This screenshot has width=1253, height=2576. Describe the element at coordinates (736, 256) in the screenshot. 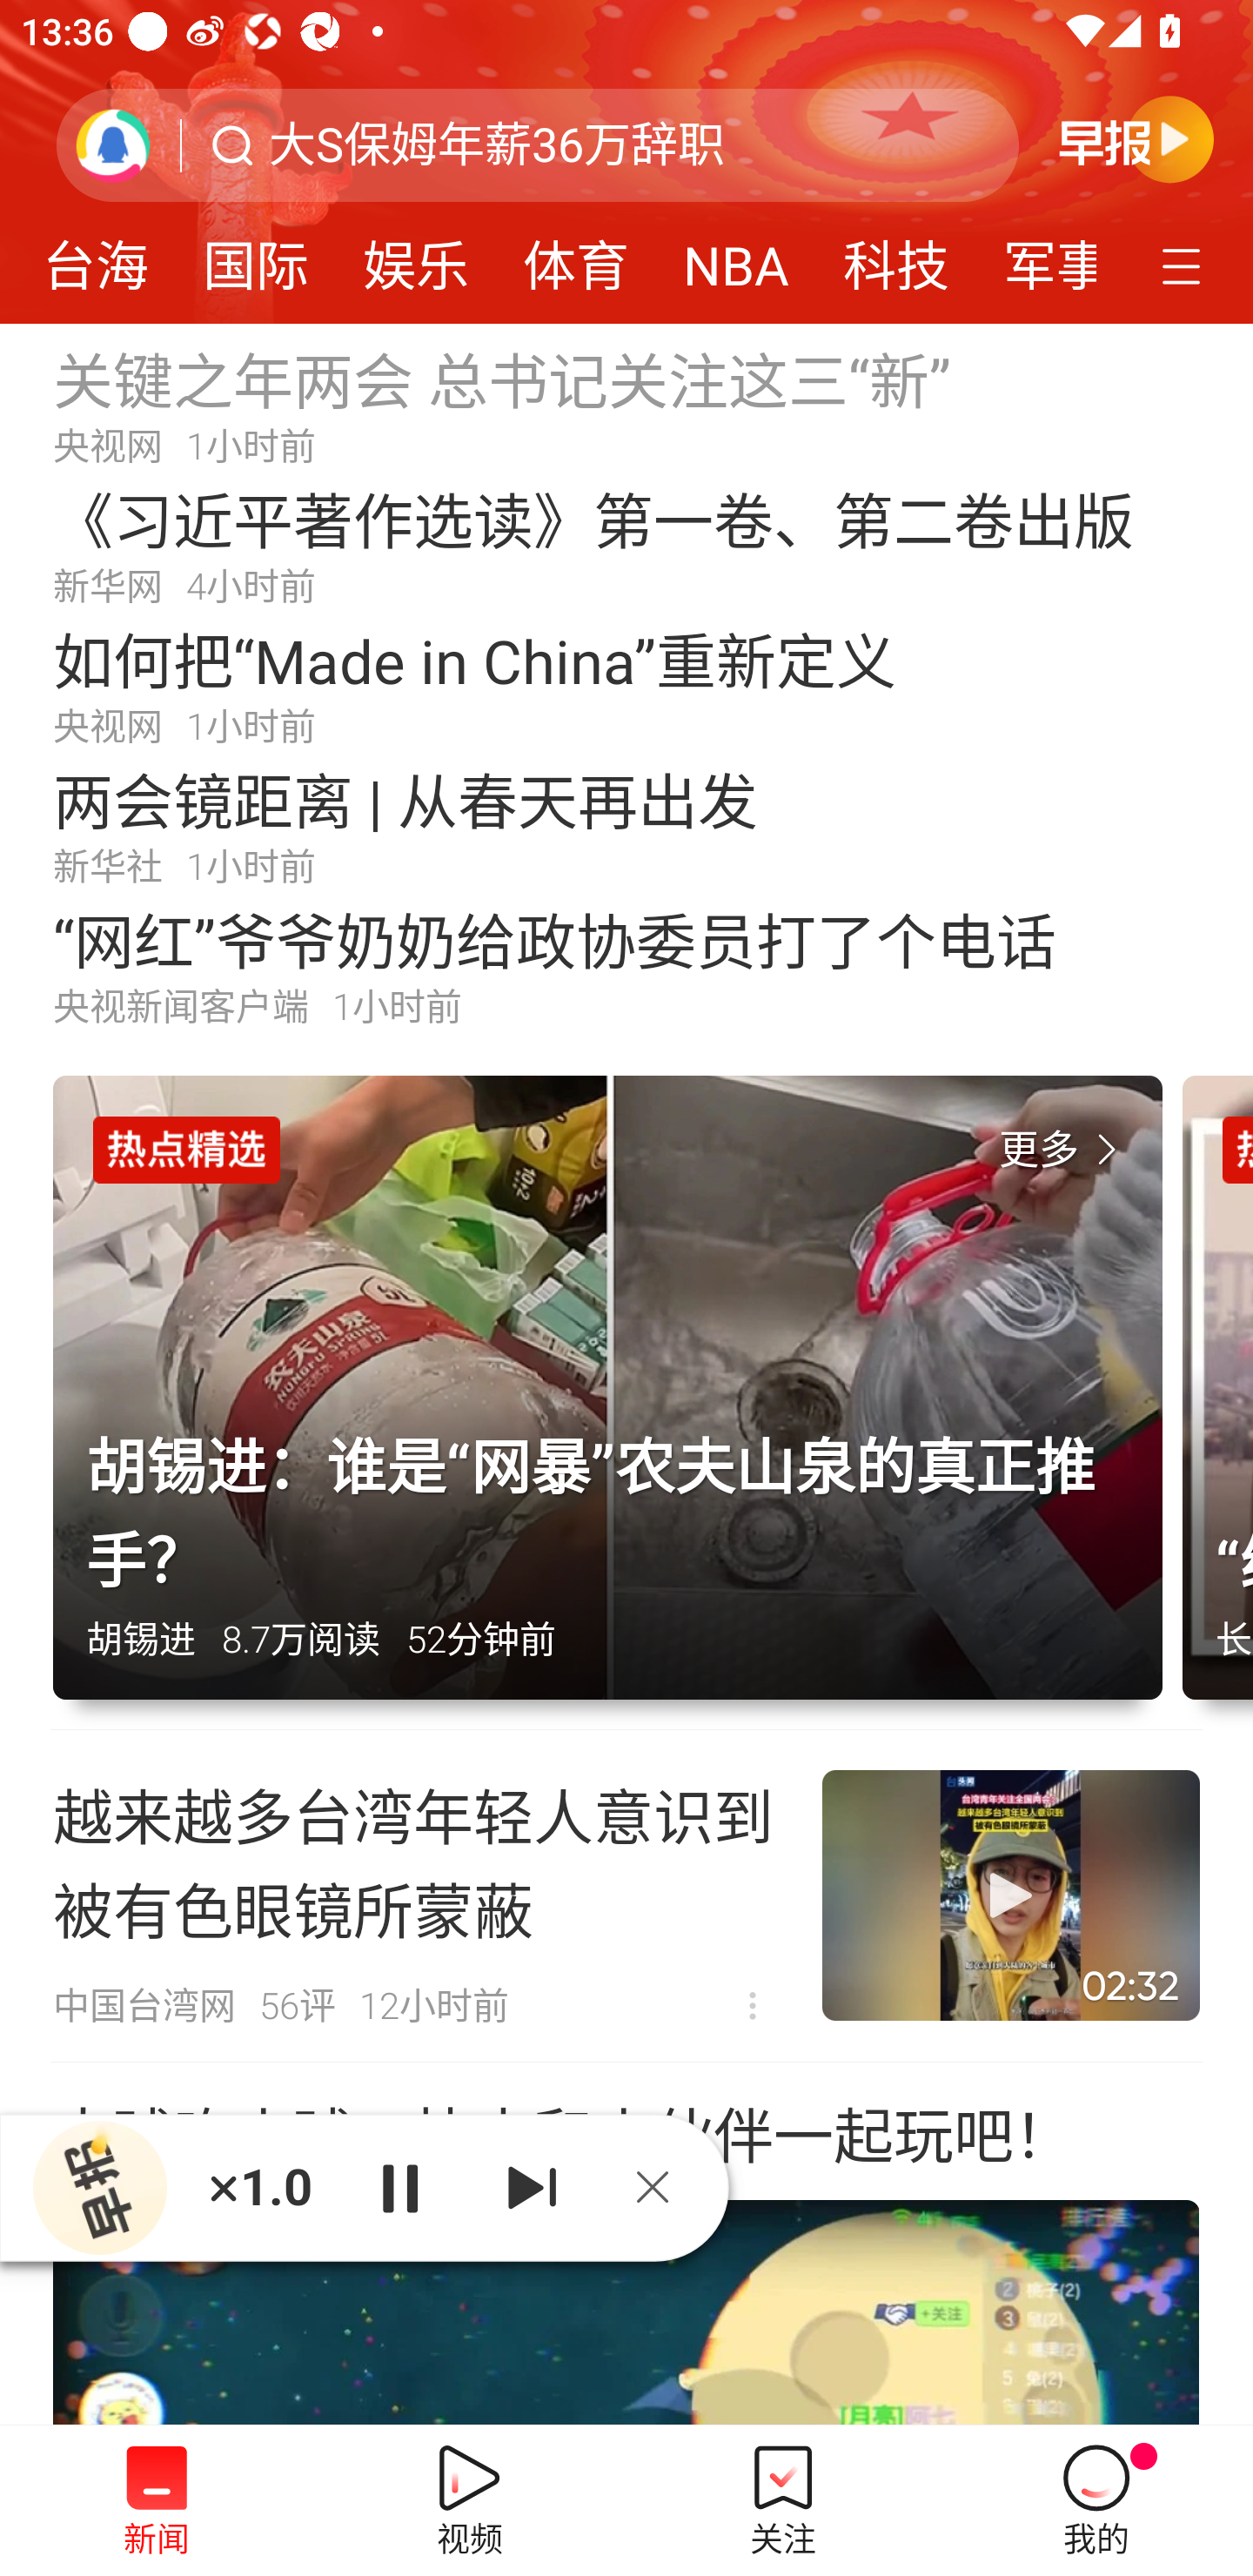

I see `NBA` at that location.